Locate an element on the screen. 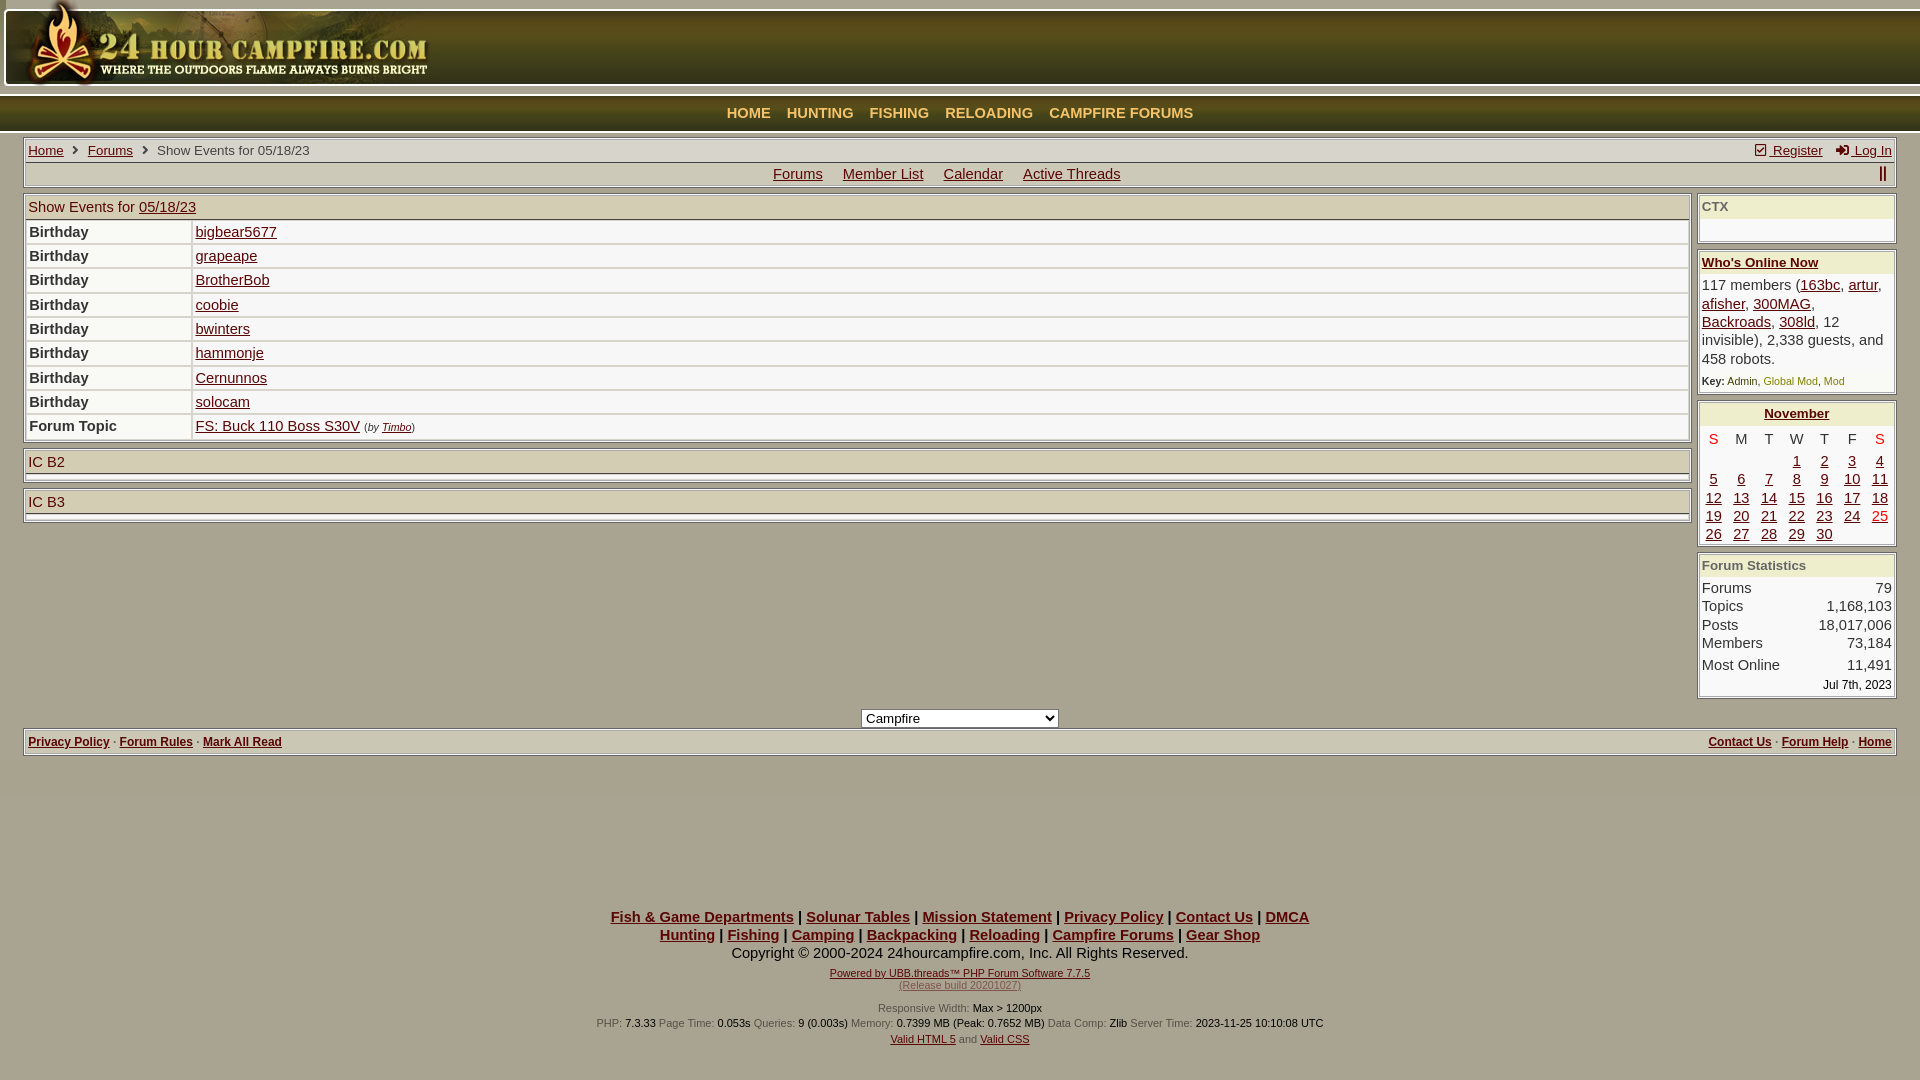  Camping is located at coordinates (824, 935).